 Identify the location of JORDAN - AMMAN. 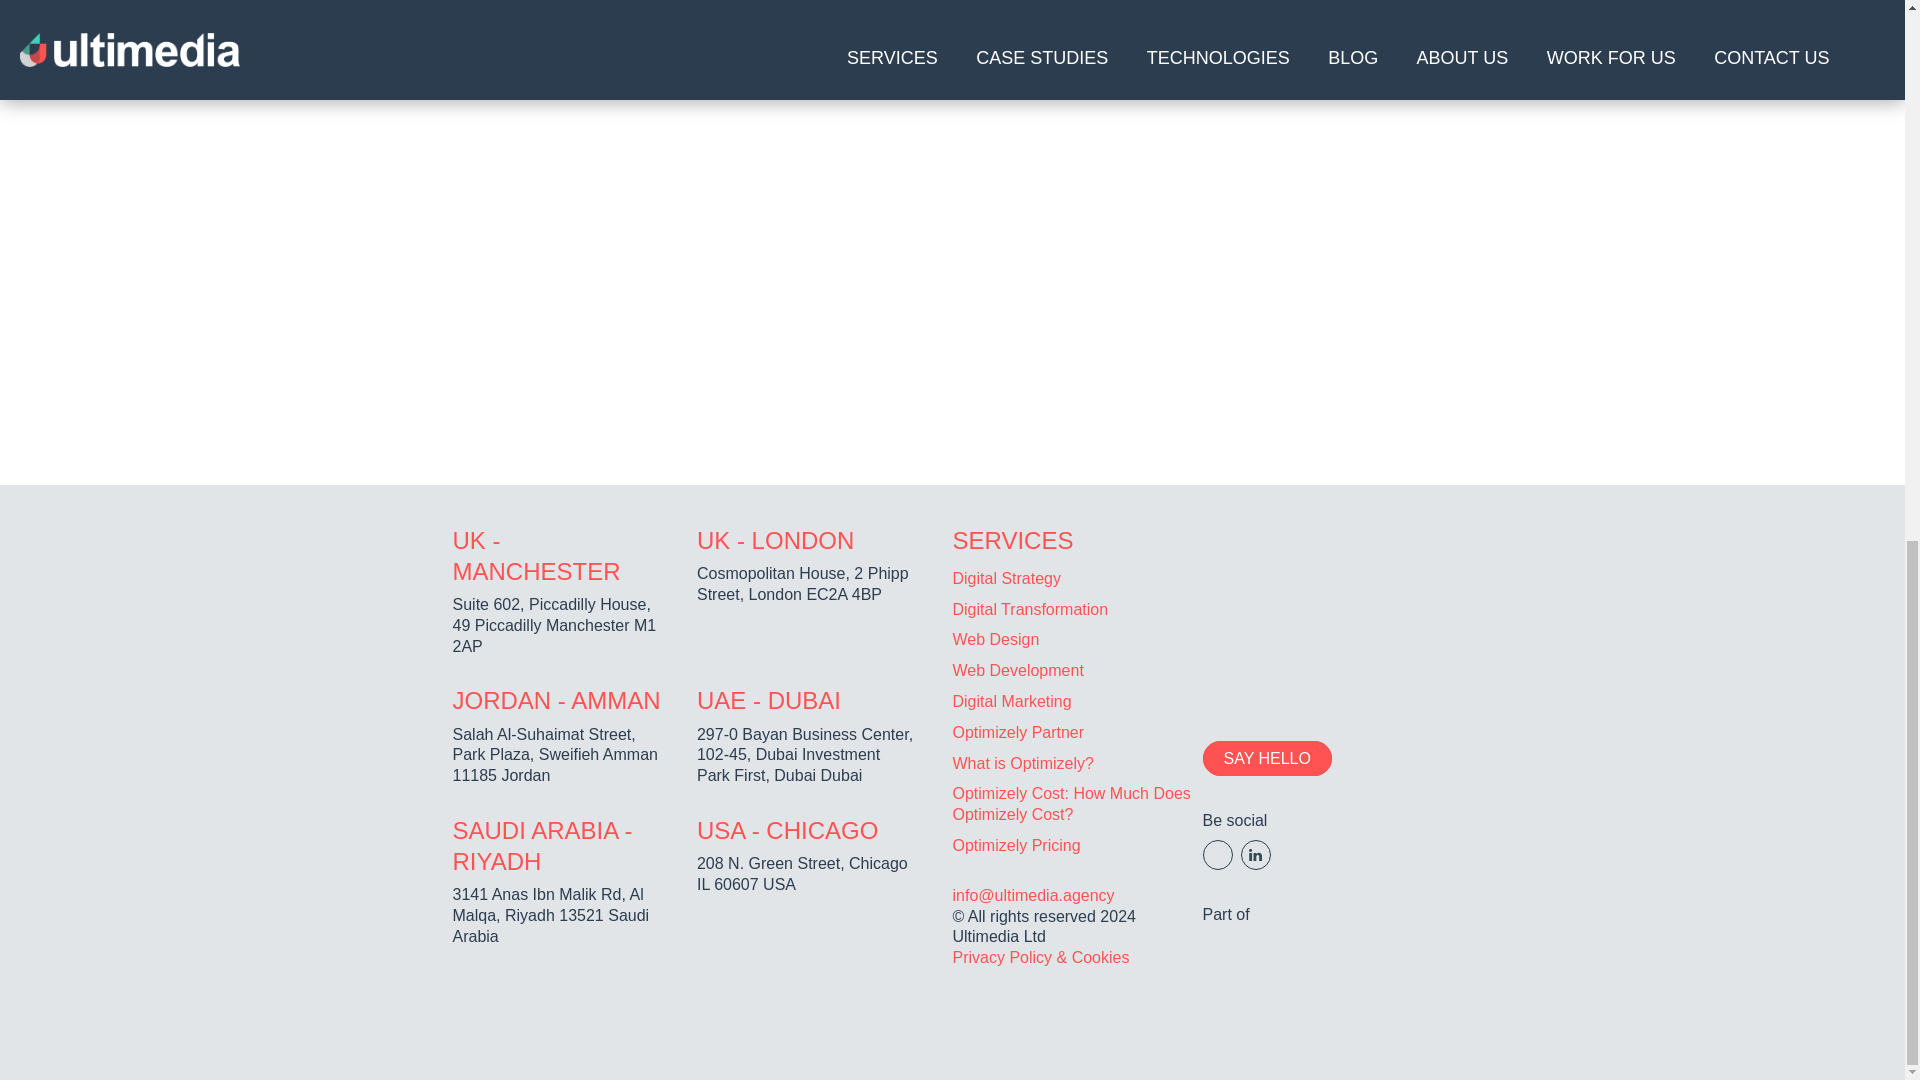
(556, 700).